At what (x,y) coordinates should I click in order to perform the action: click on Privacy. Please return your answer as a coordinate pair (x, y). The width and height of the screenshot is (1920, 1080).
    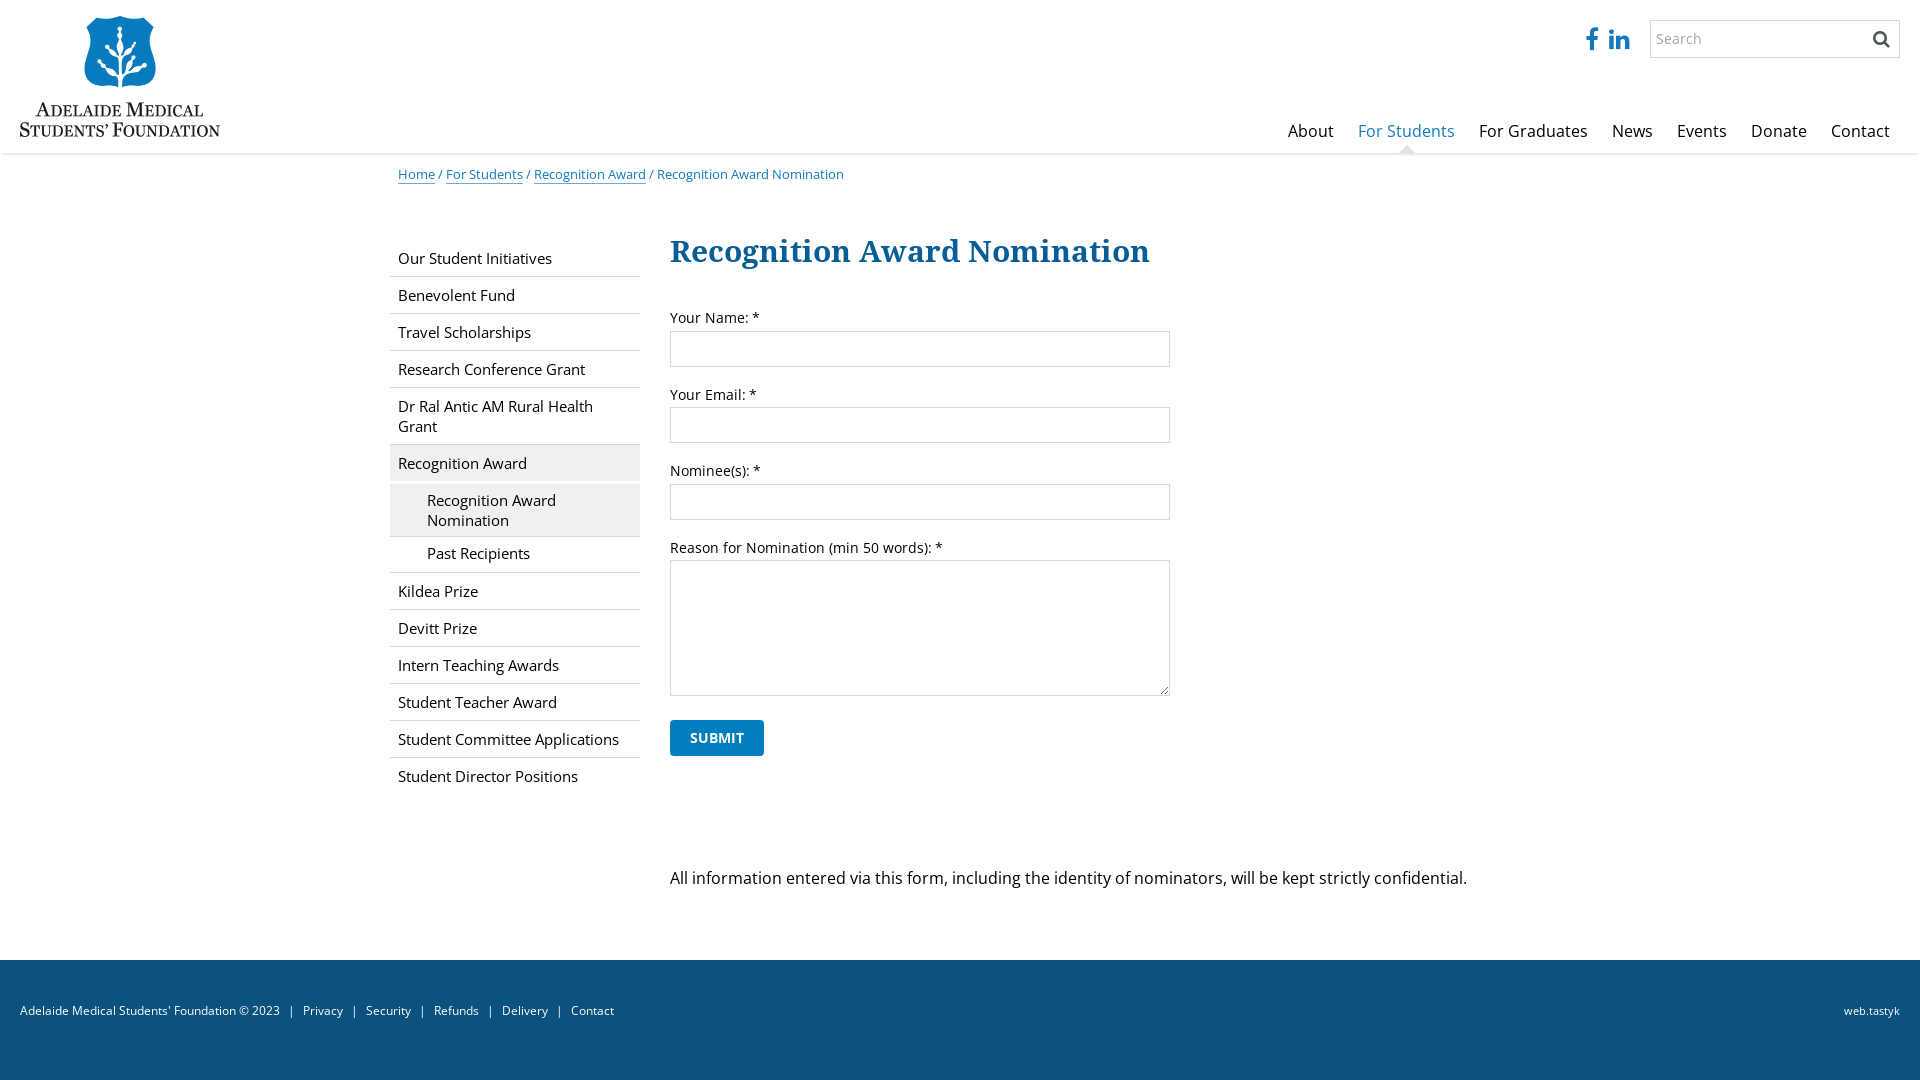
    Looking at the image, I should click on (323, 1011).